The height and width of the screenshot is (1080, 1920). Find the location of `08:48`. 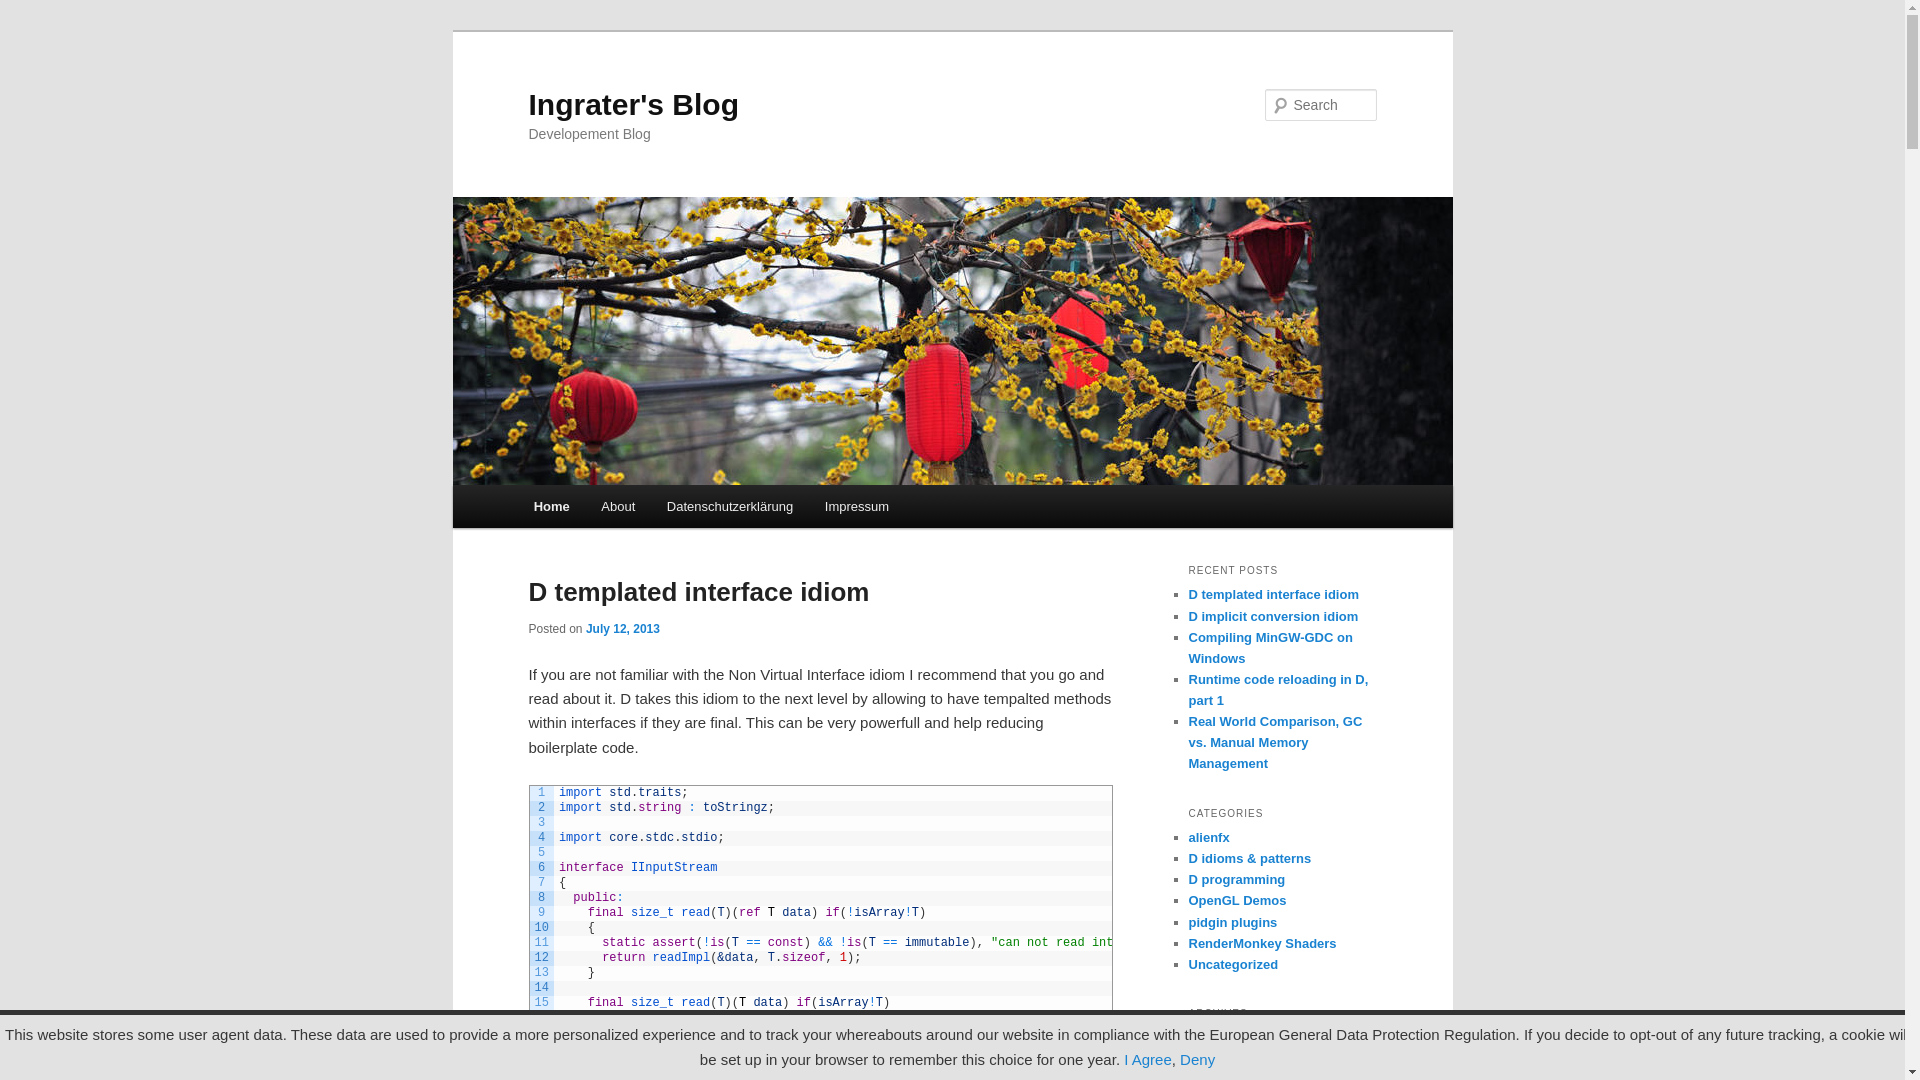

08:48 is located at coordinates (622, 629).